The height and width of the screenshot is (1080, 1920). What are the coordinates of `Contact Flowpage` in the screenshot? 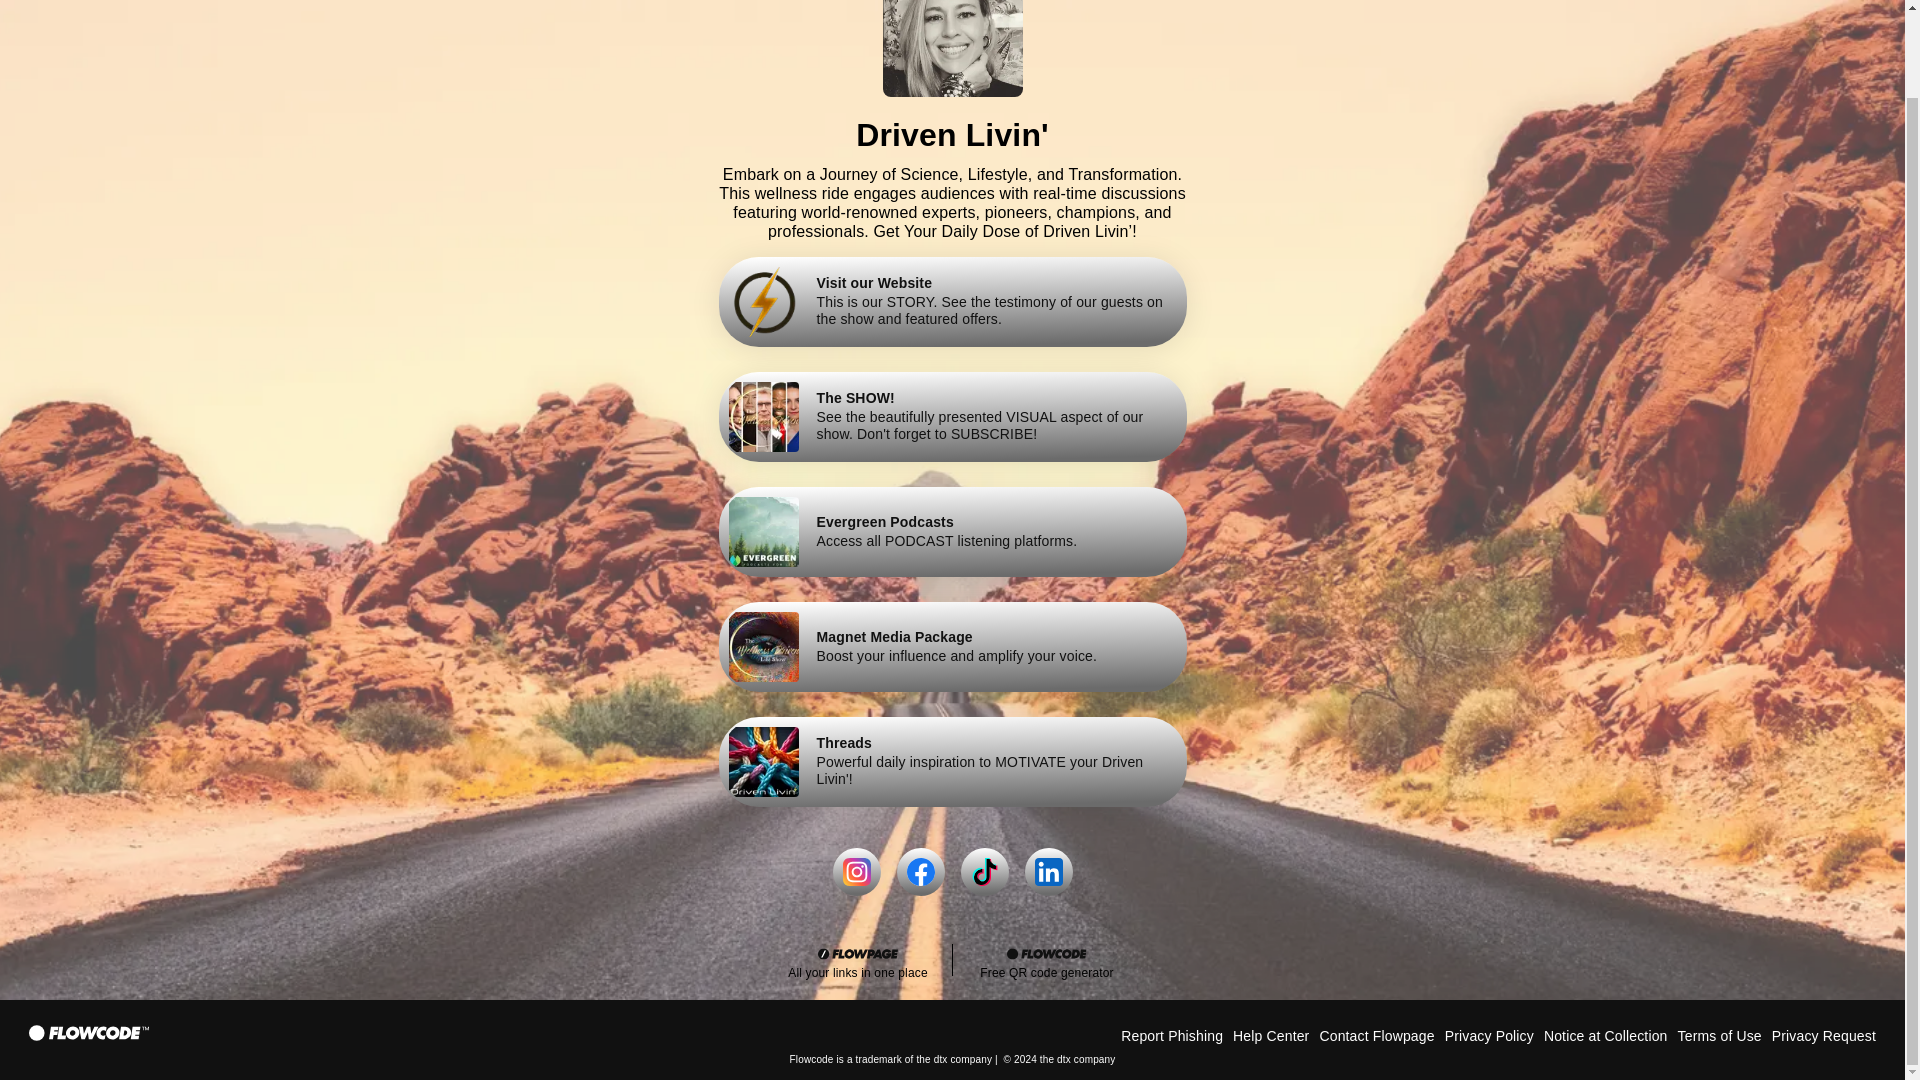 It's located at (1376, 1036).